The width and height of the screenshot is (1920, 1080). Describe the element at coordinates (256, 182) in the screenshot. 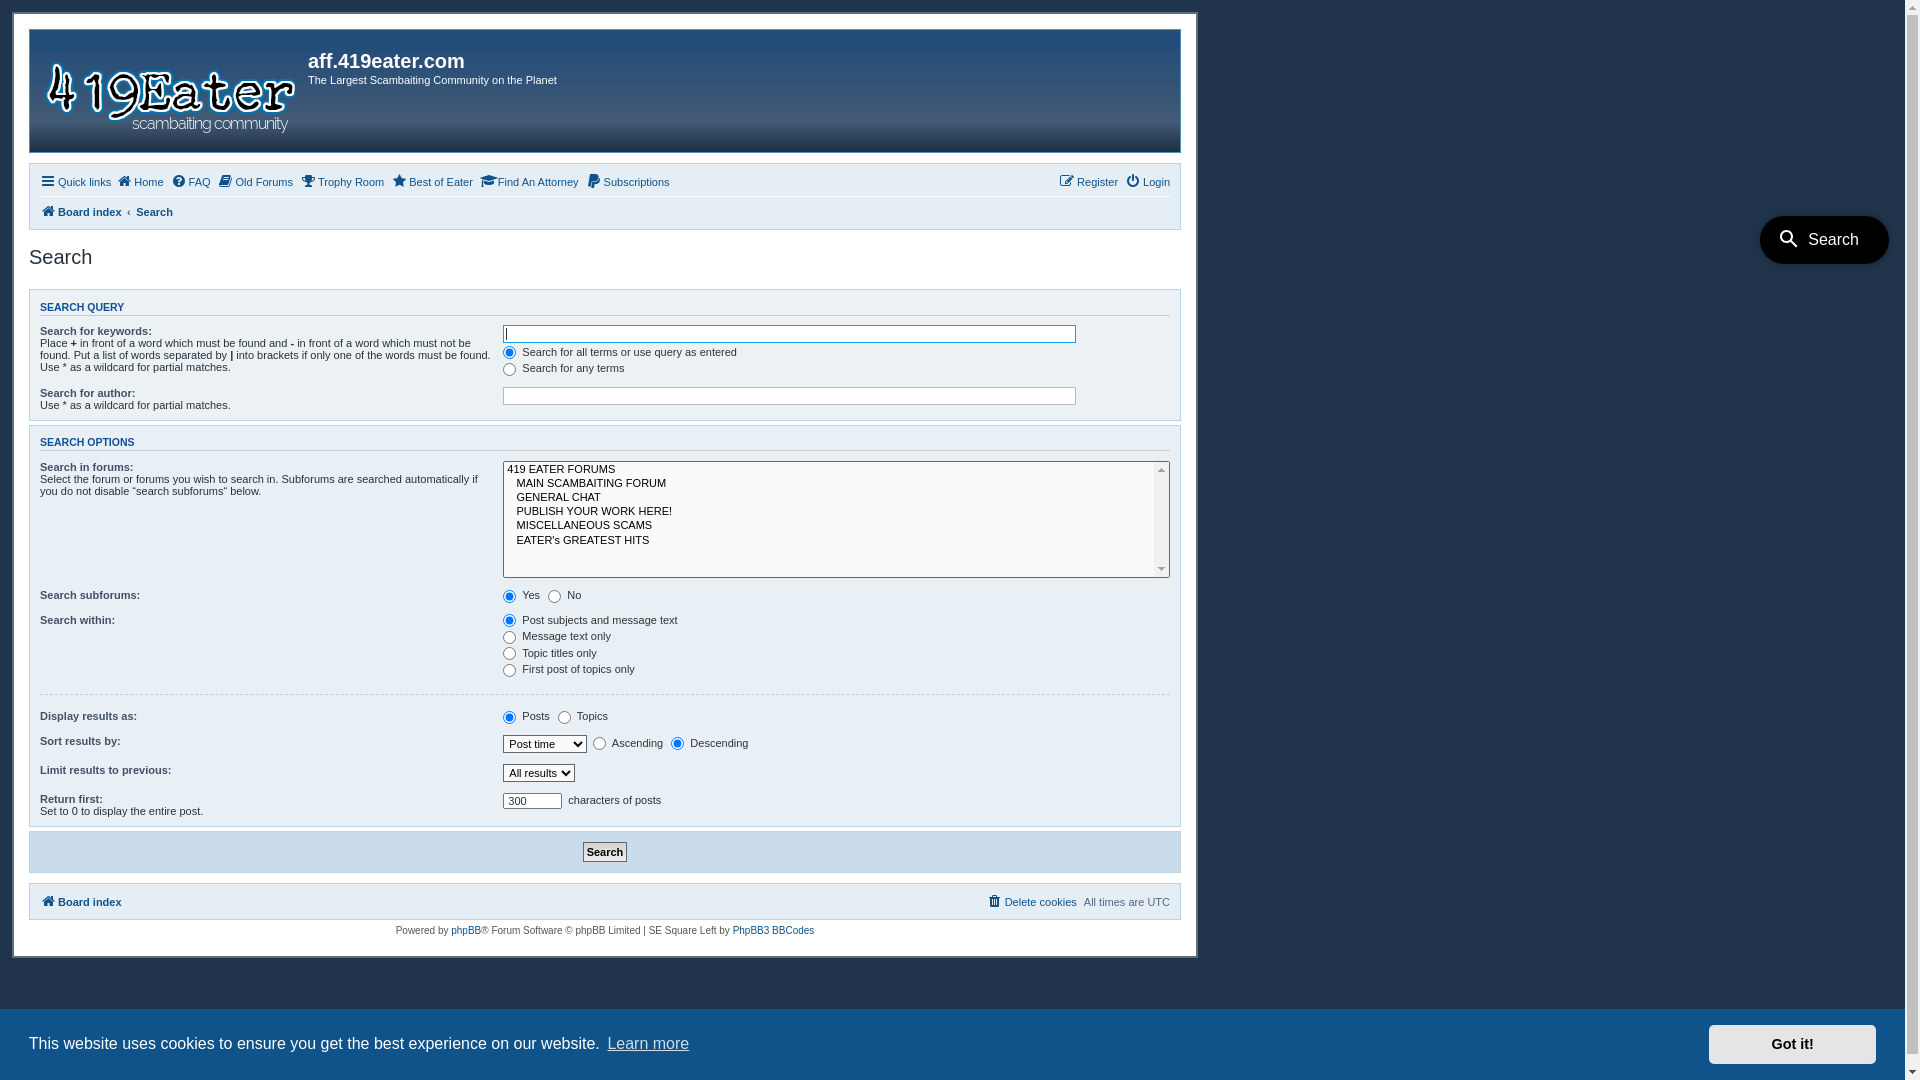

I see `Old Forums` at that location.